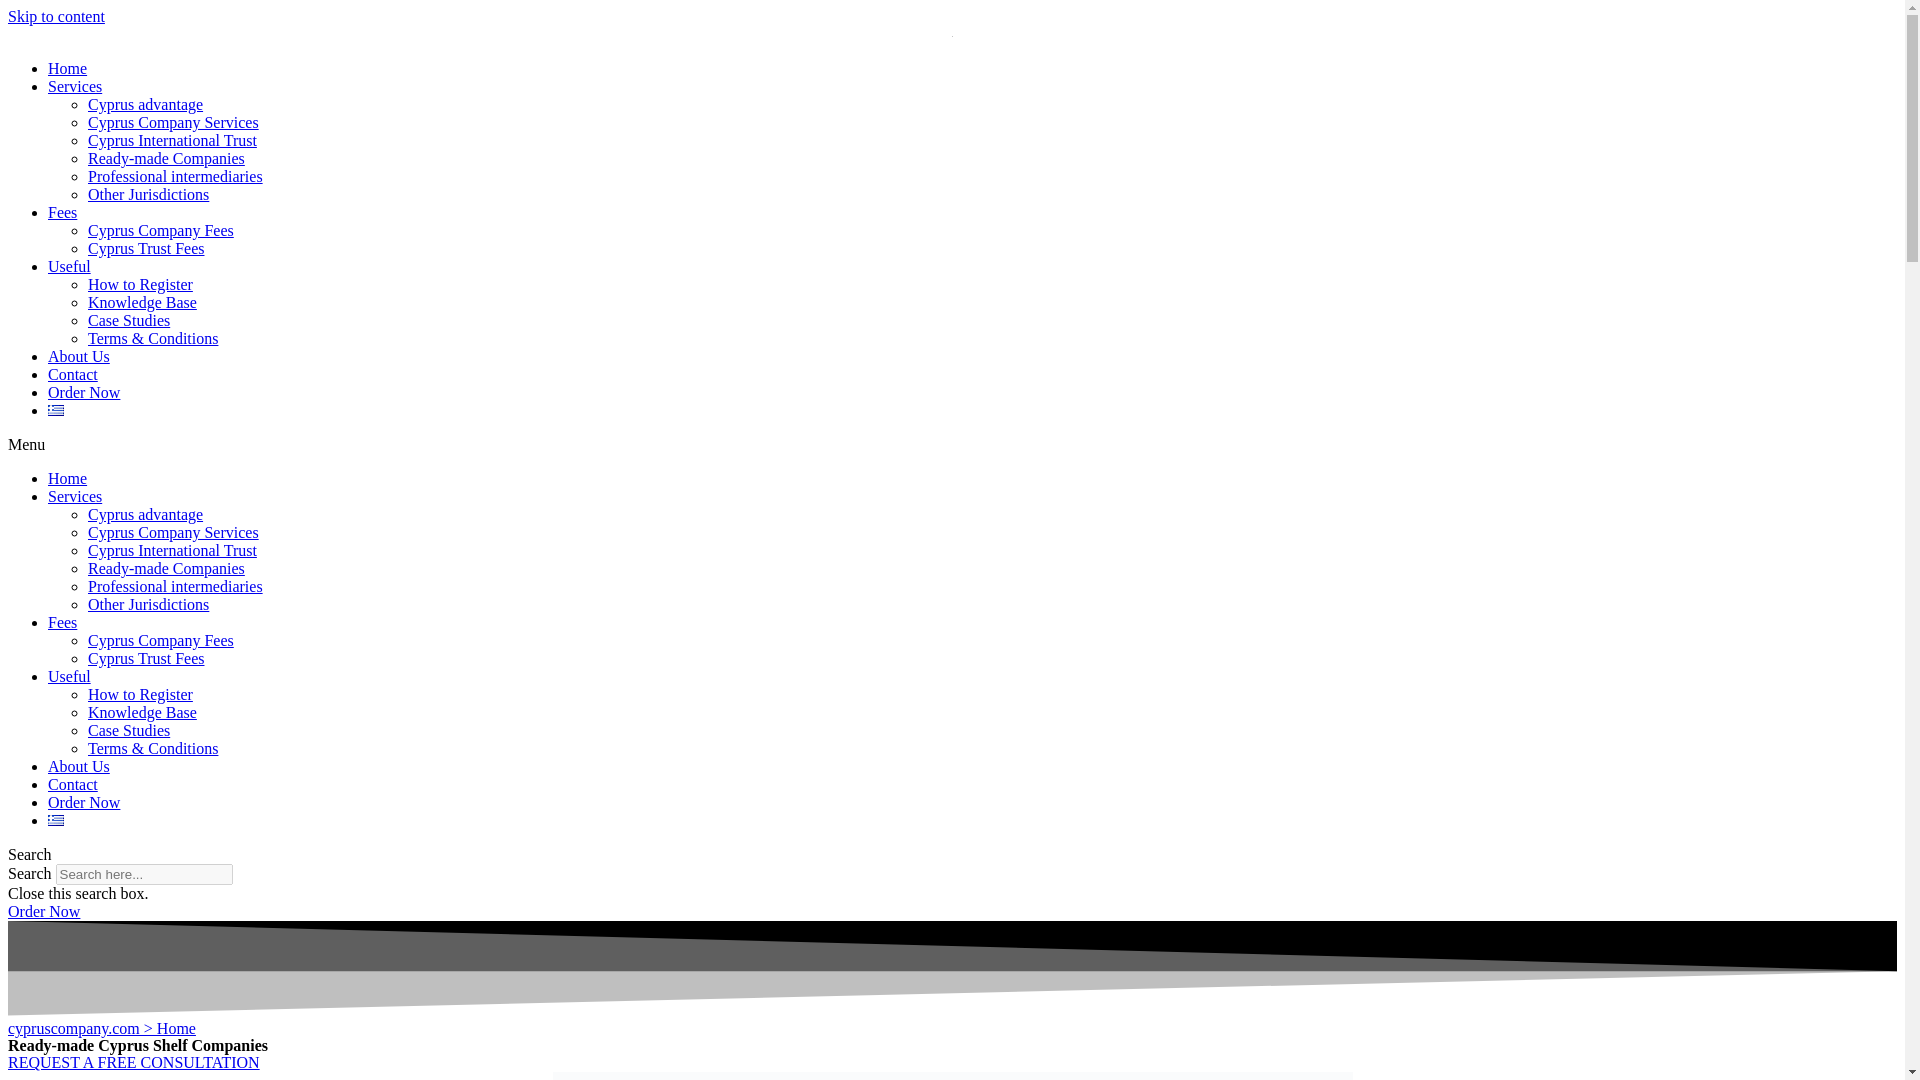 This screenshot has width=1920, height=1080. What do you see at coordinates (148, 194) in the screenshot?
I see `Other Jurisdictions` at bounding box center [148, 194].